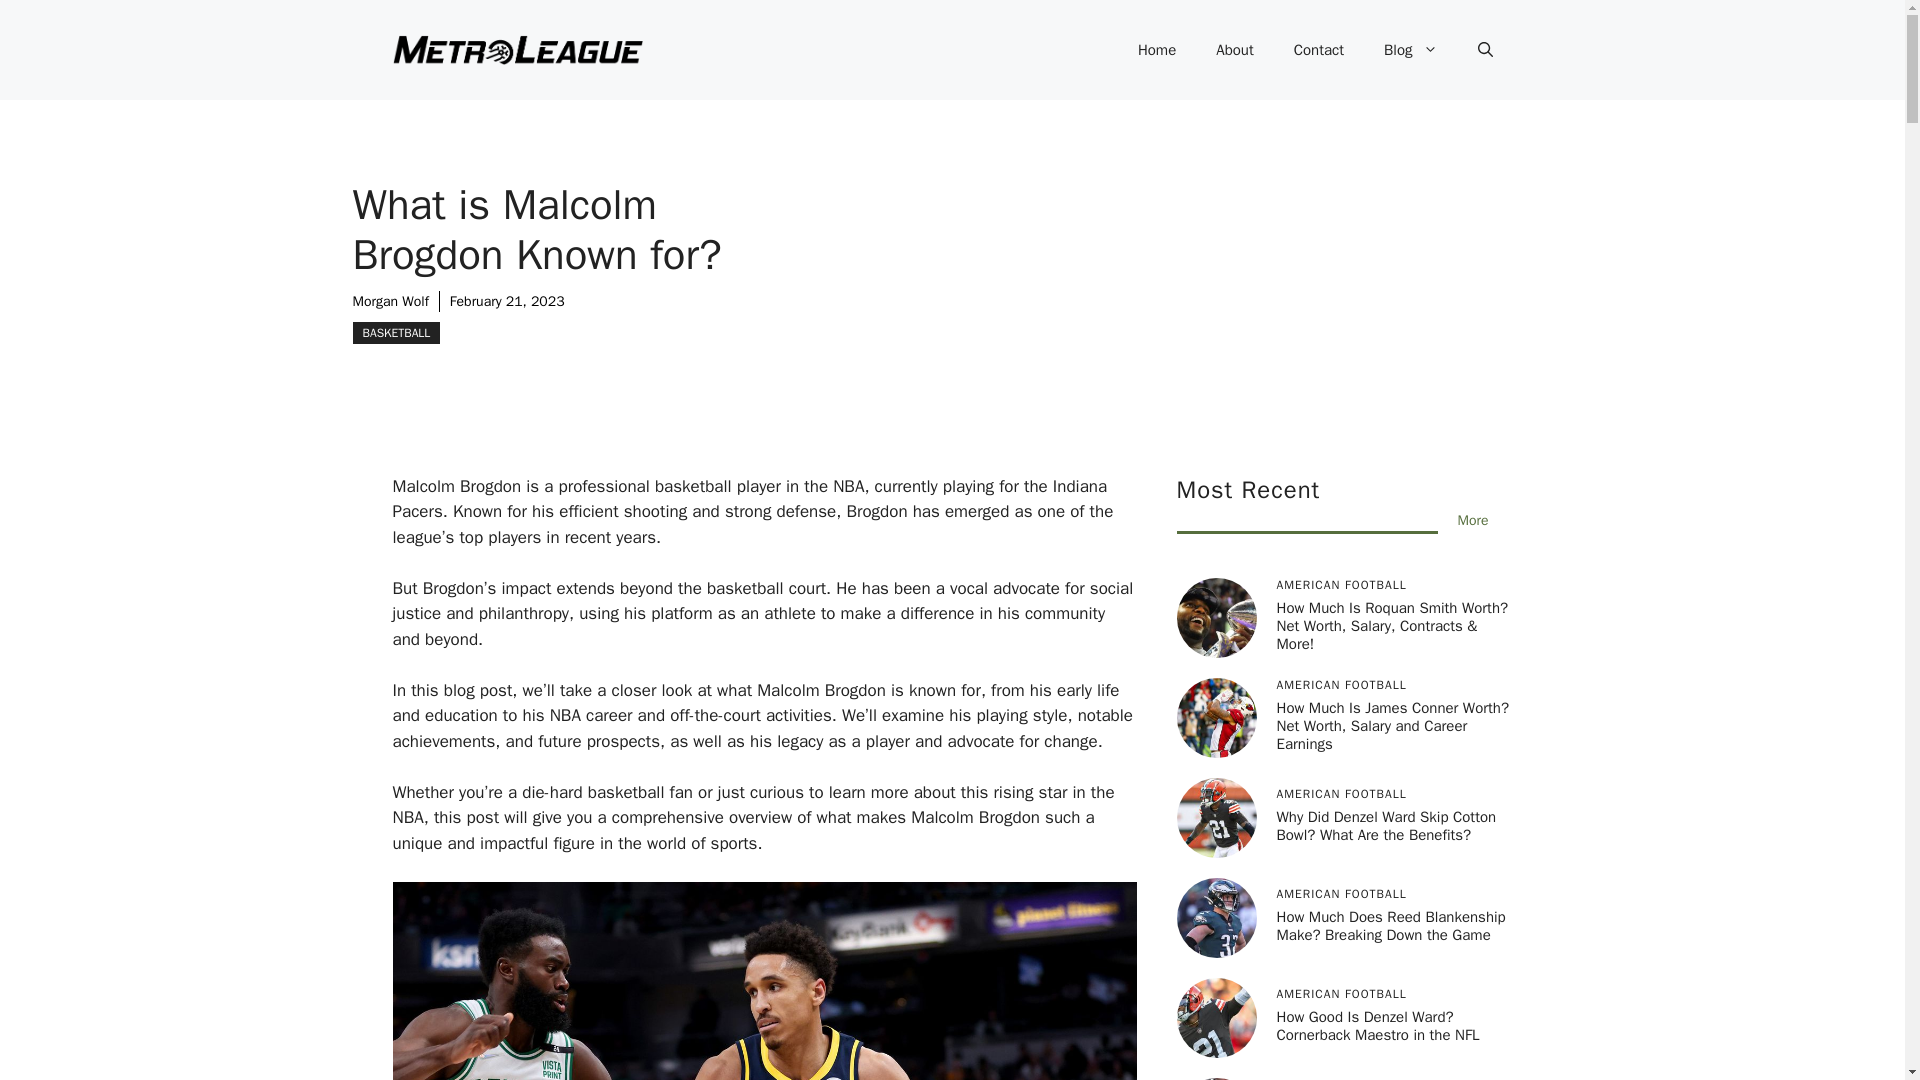 Image resolution: width=1920 pixels, height=1080 pixels. Describe the element at coordinates (1234, 50) in the screenshot. I see `About` at that location.